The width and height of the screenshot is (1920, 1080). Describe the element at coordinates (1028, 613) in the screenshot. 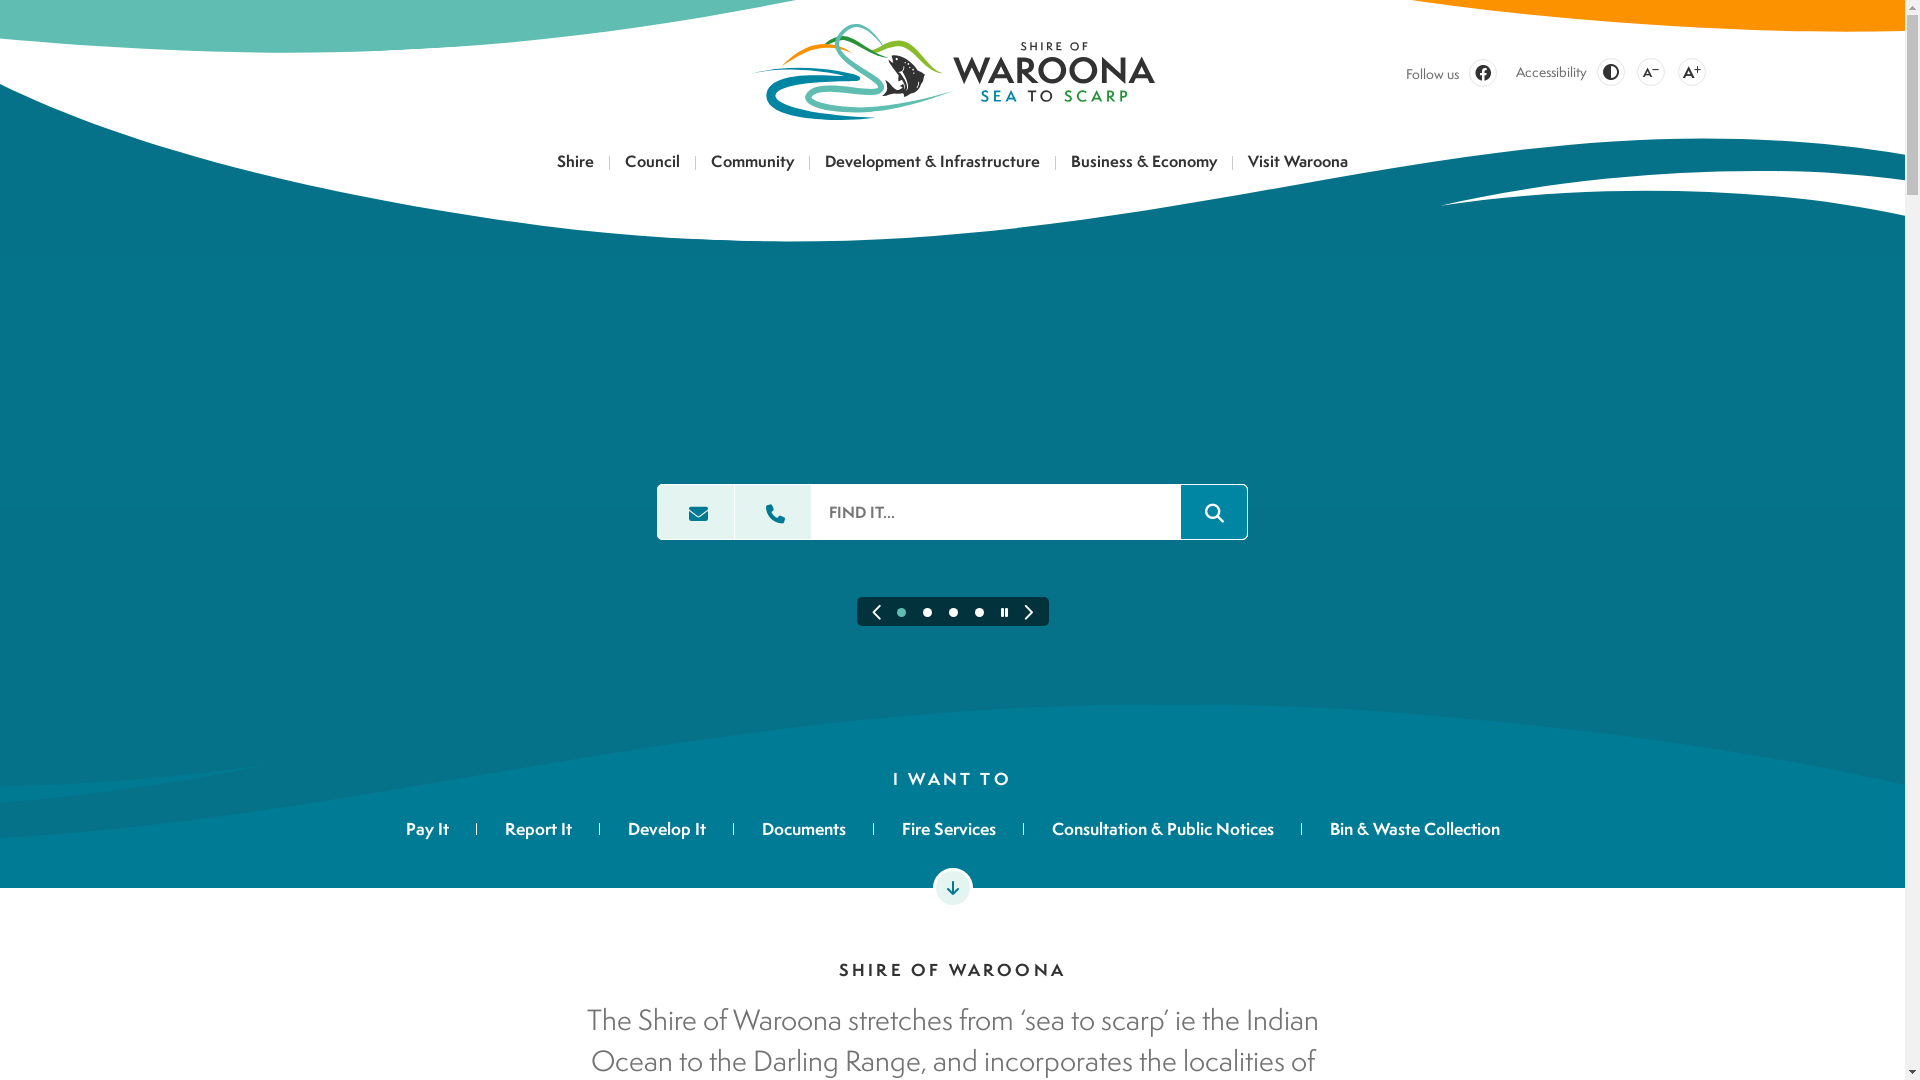

I see `Next Slide` at that location.